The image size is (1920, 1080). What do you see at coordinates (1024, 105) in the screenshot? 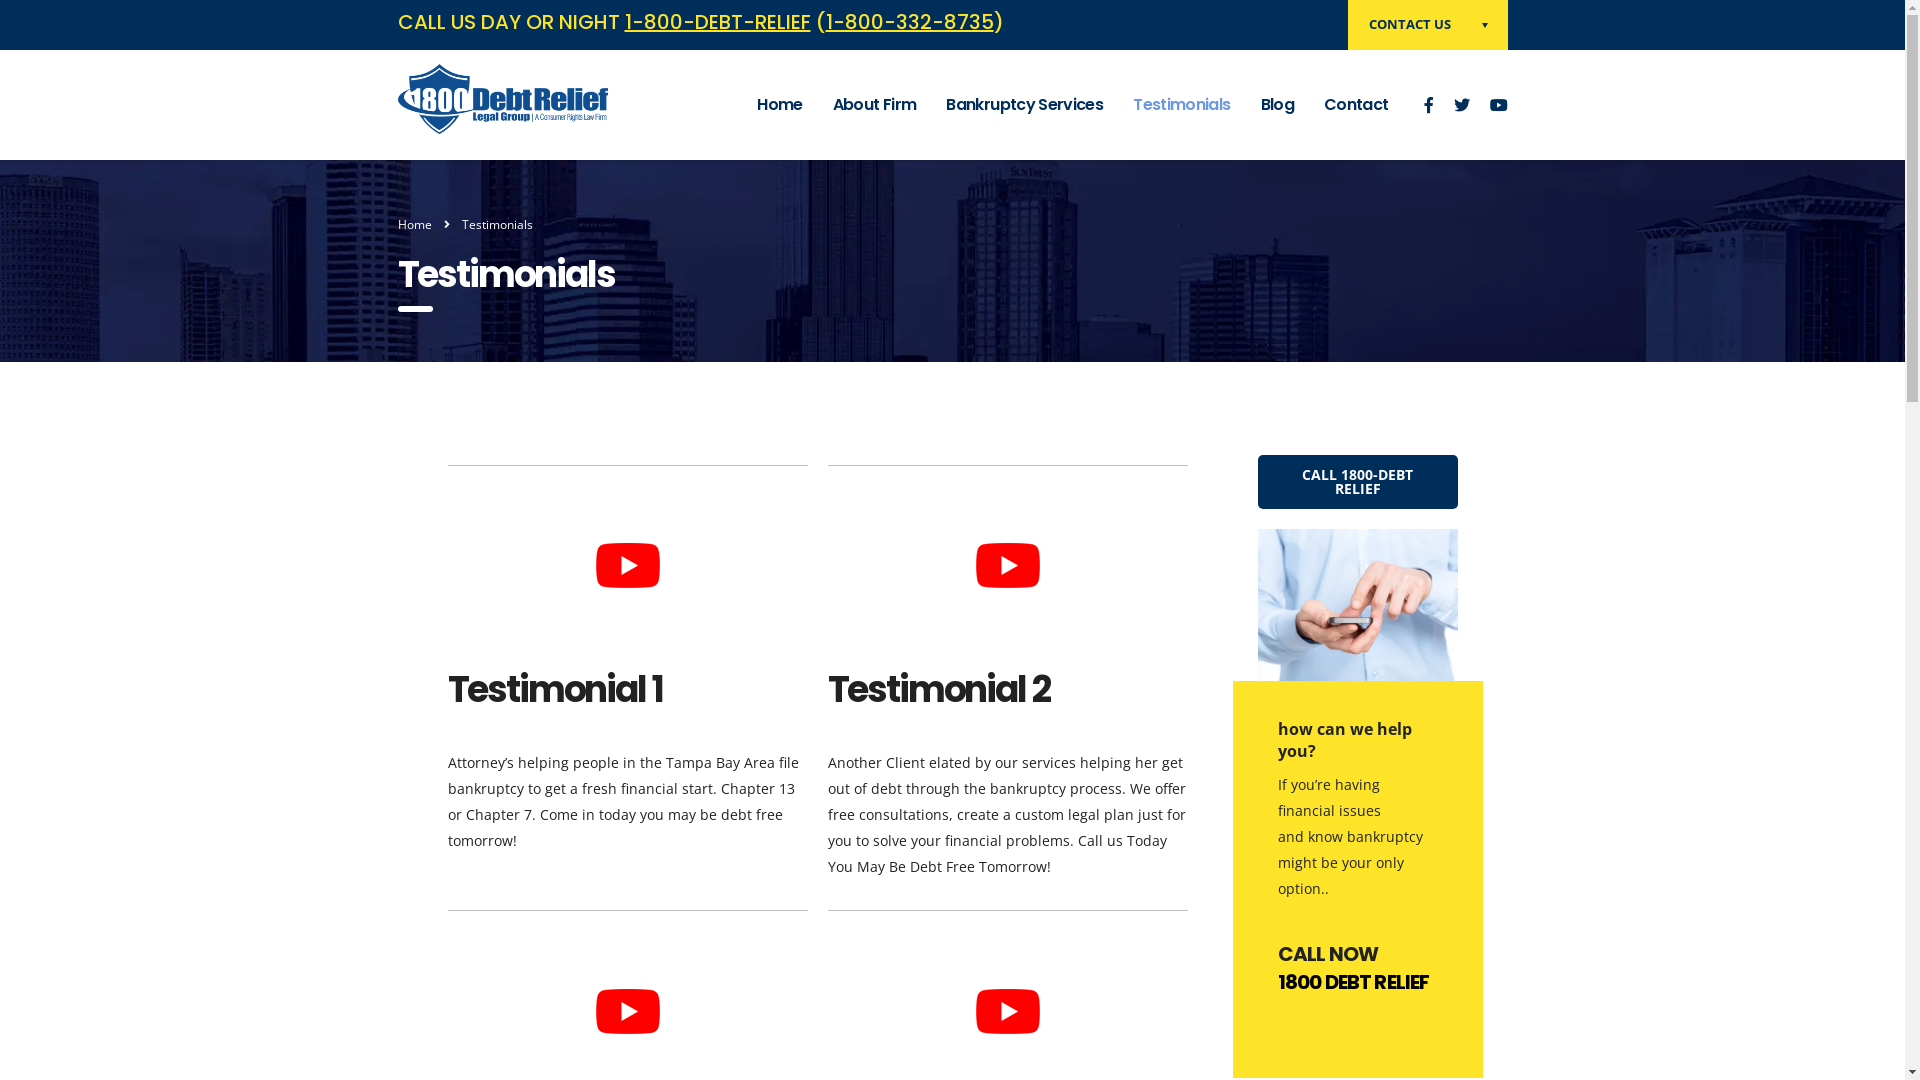
I see `Bankruptcy Services` at bounding box center [1024, 105].